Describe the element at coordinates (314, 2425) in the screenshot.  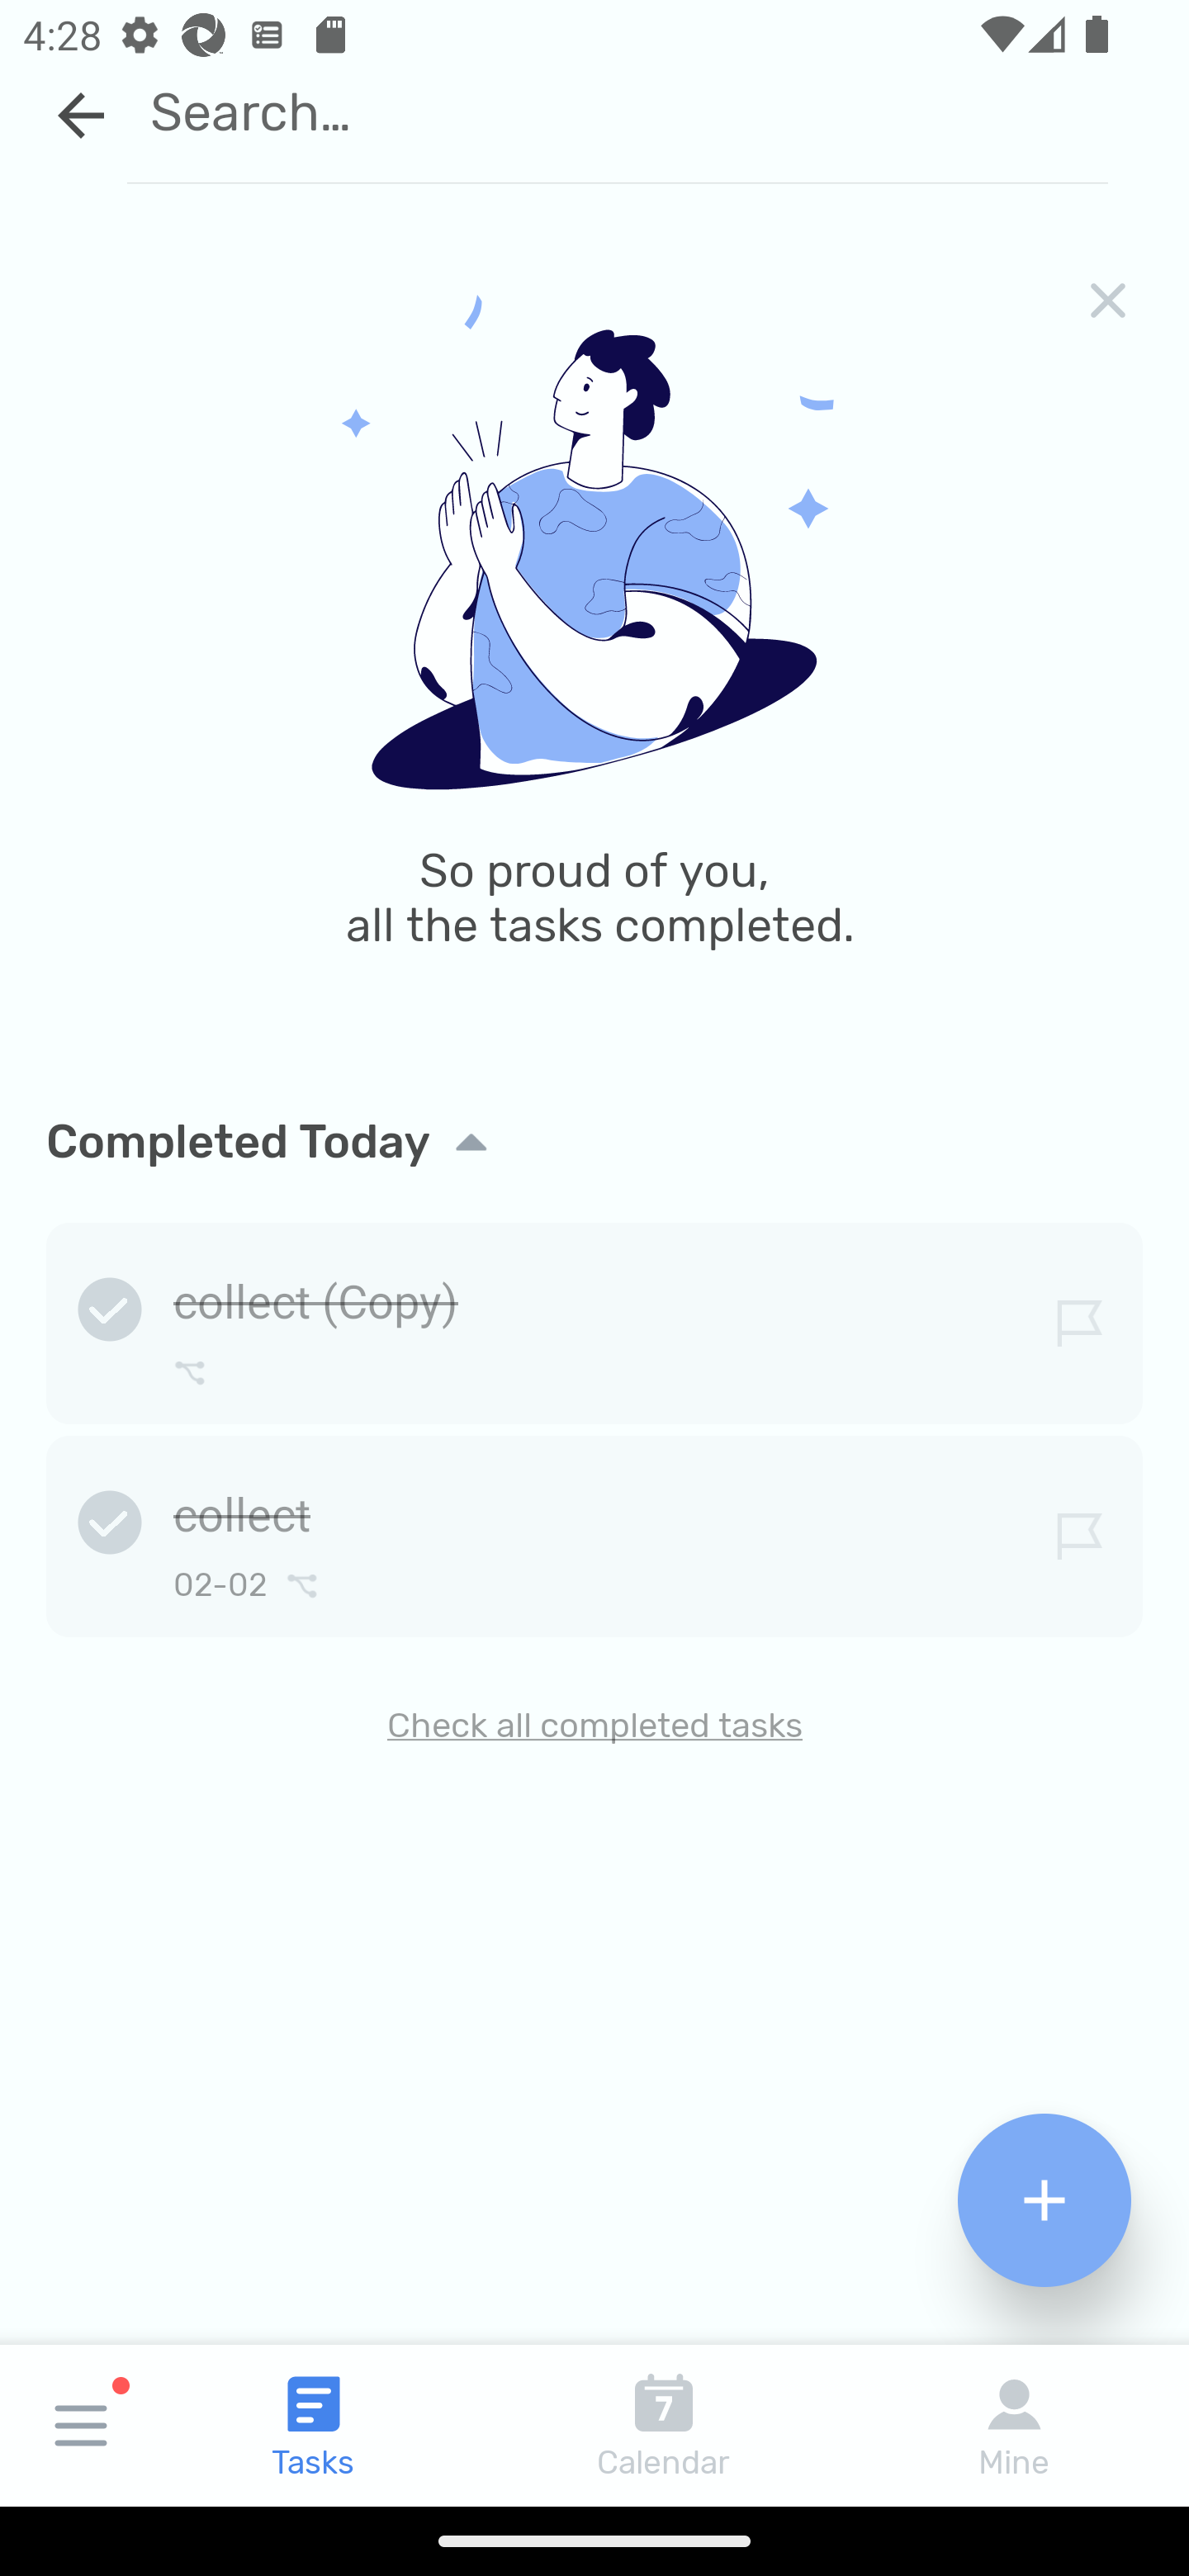
I see `Tasks` at that location.